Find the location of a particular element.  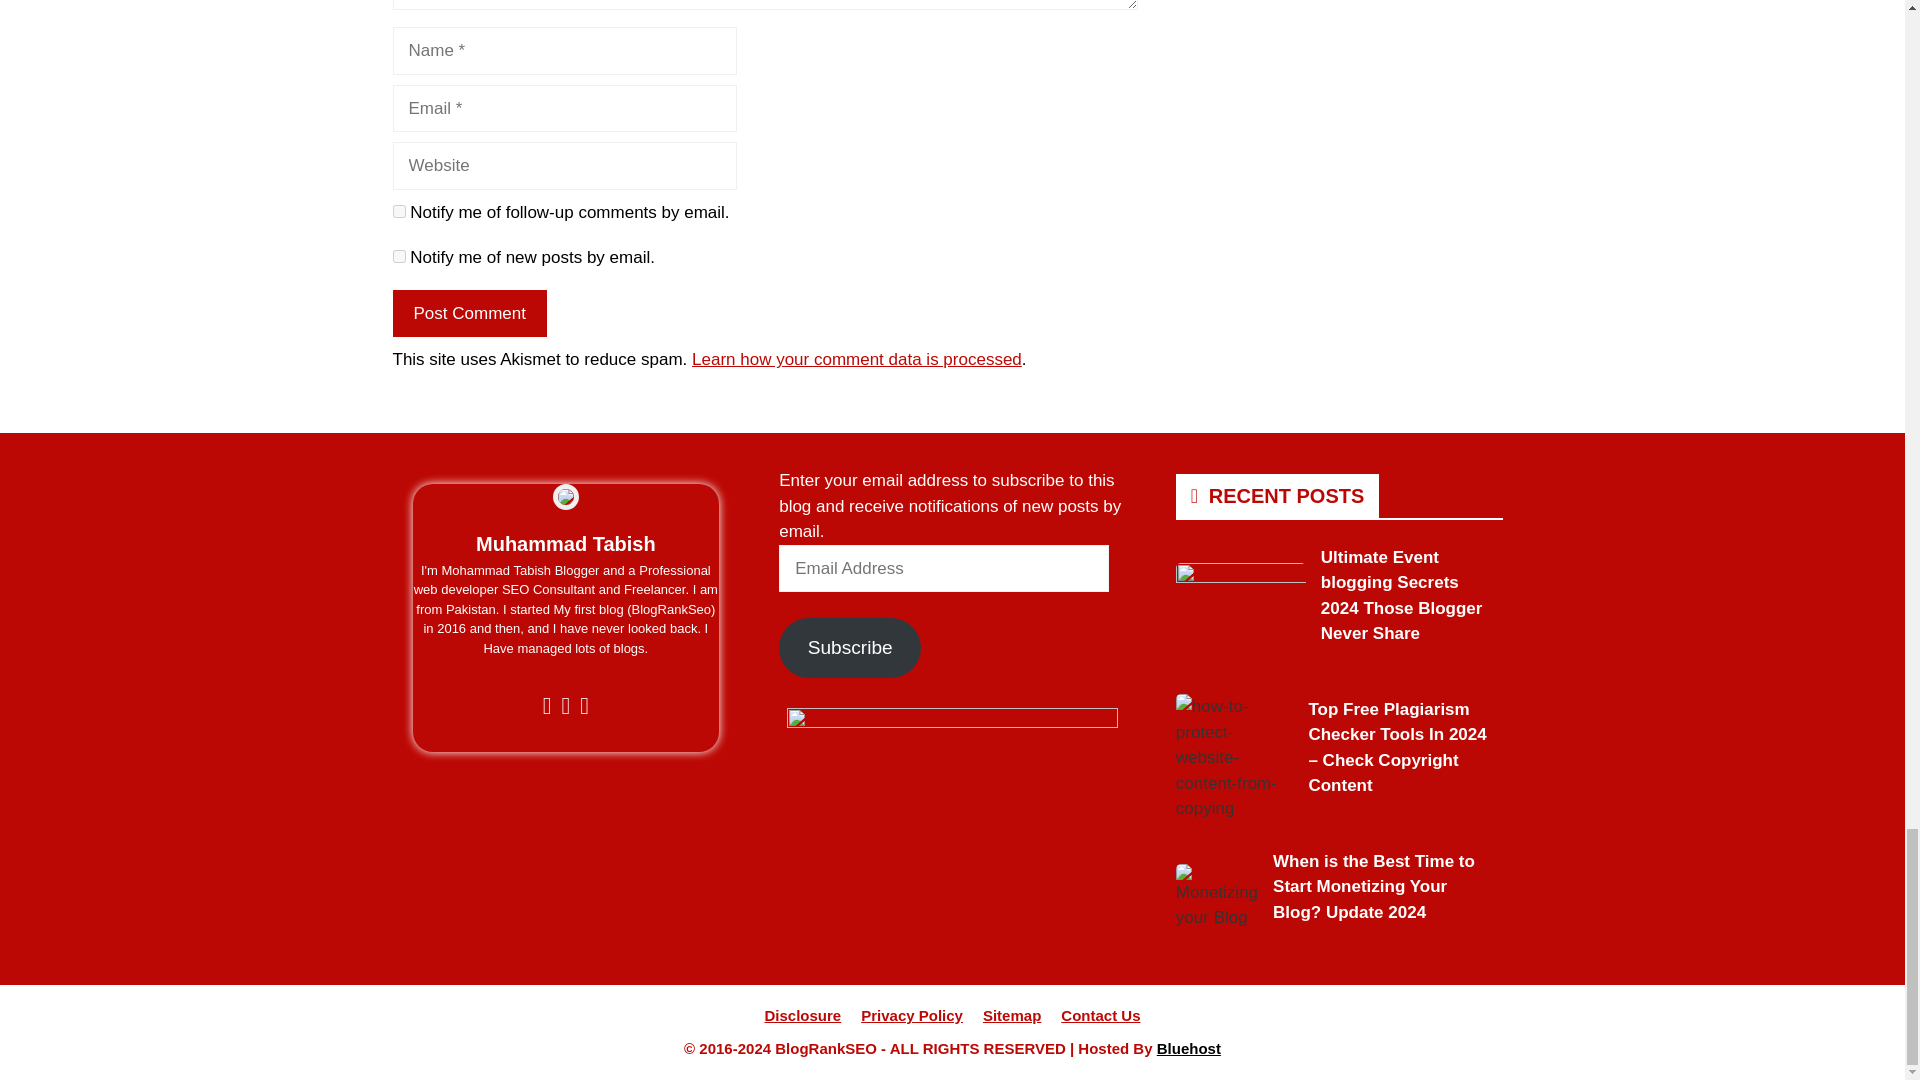

subscribe is located at coordinates (398, 212).